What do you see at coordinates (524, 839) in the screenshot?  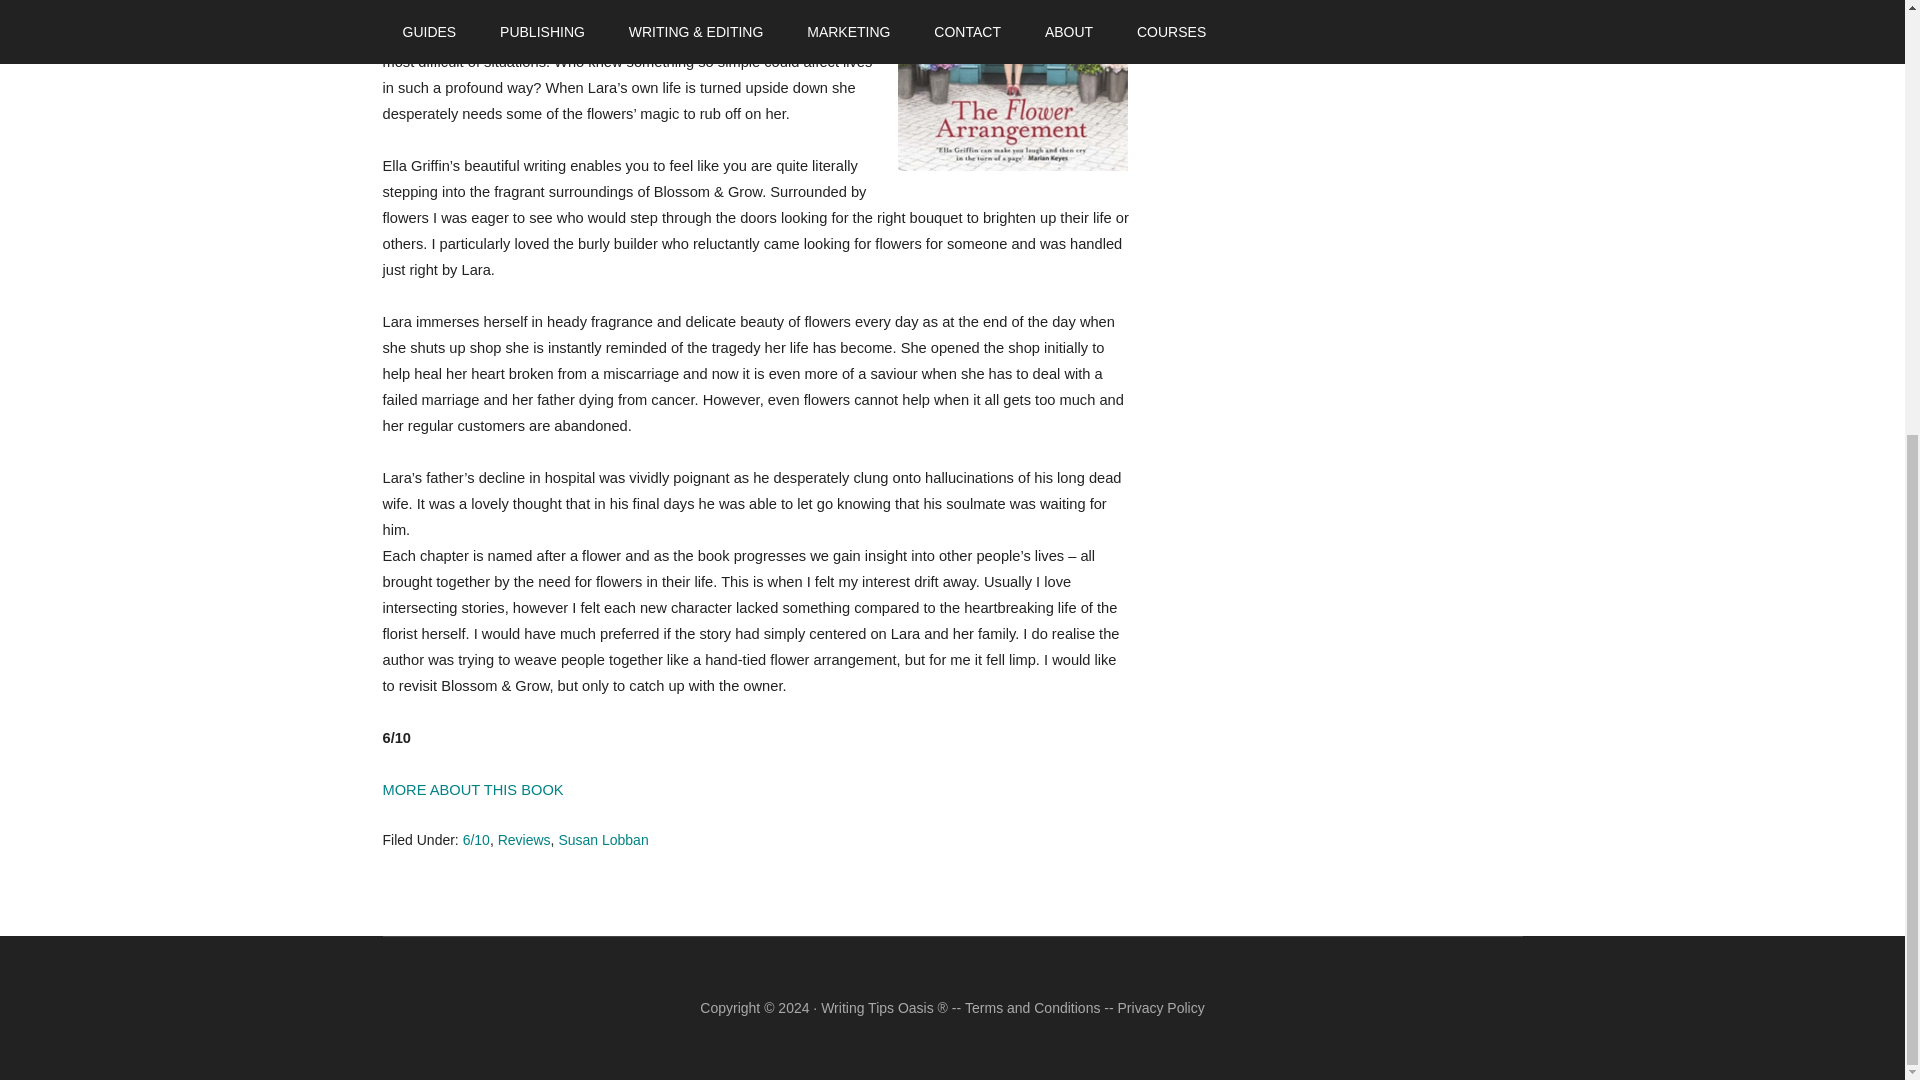 I see `Reviews` at bounding box center [524, 839].